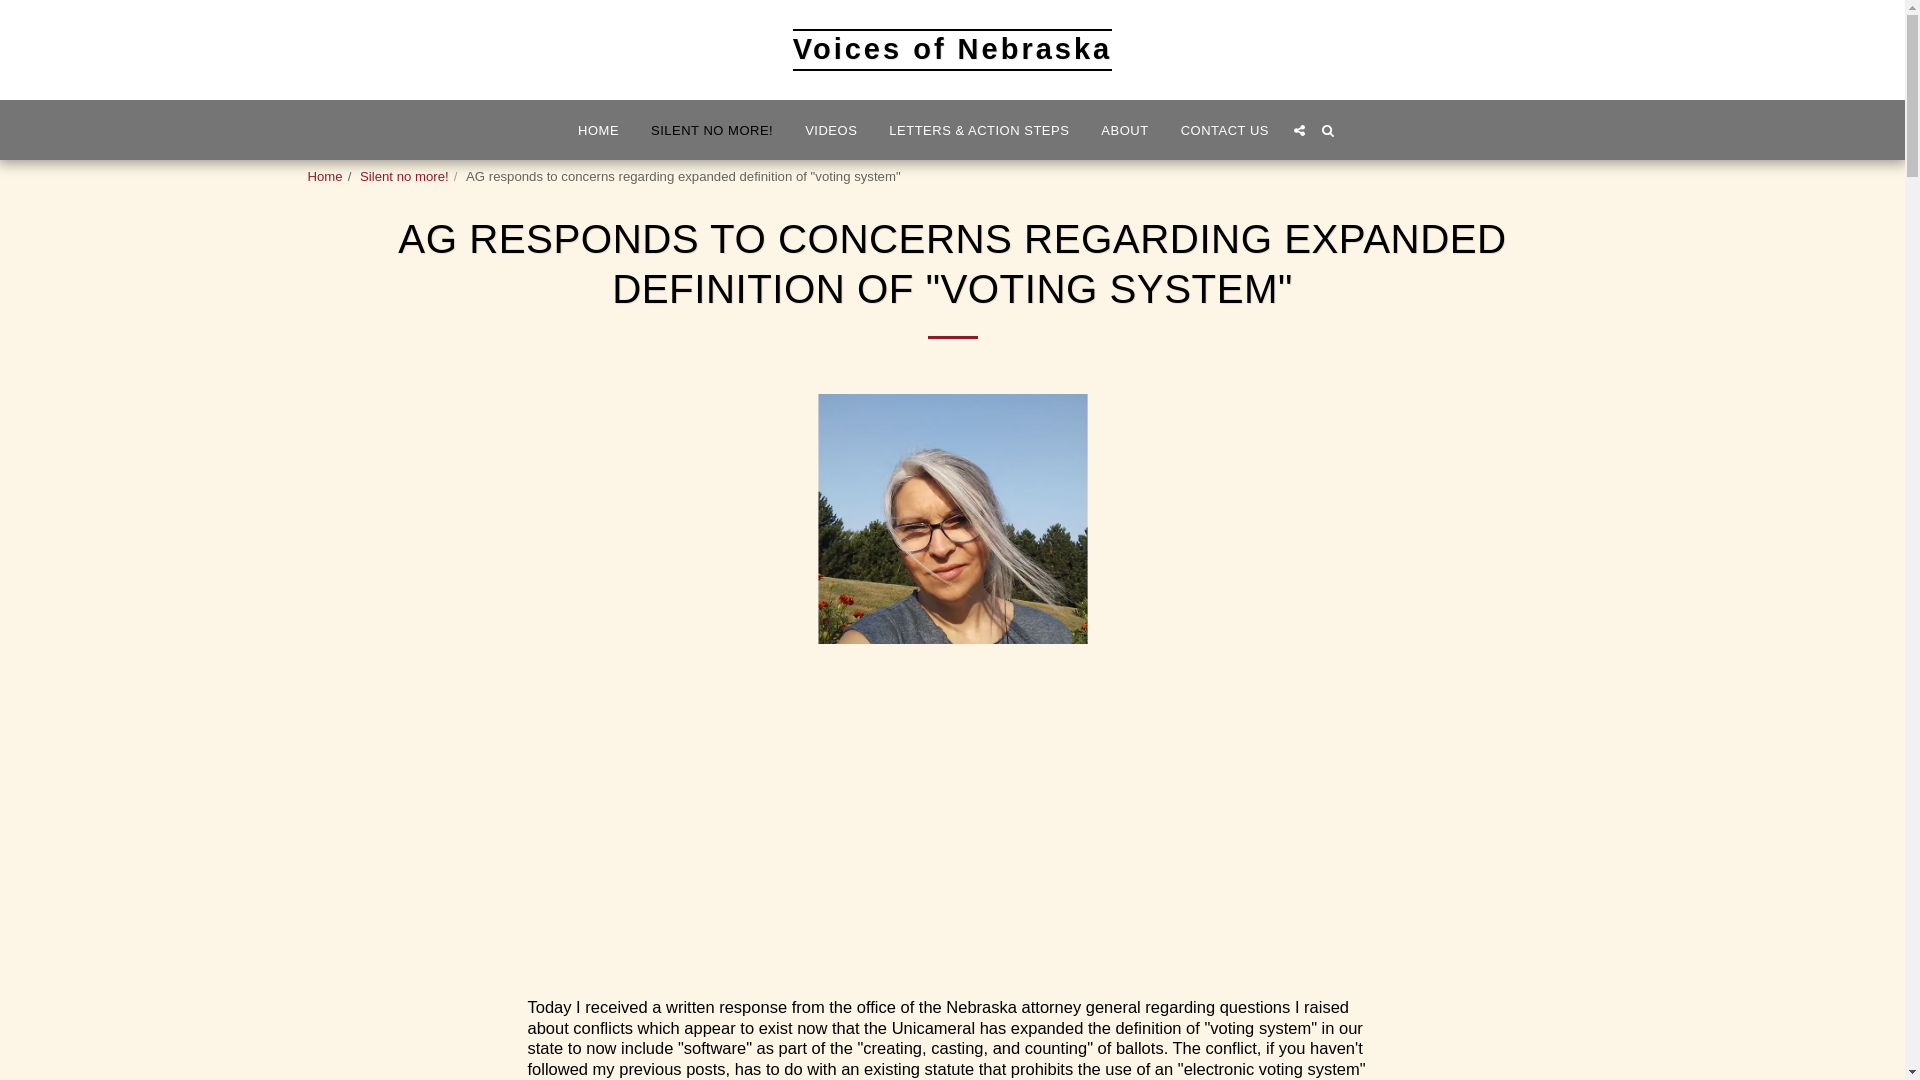  I want to click on Home, so click(325, 176).